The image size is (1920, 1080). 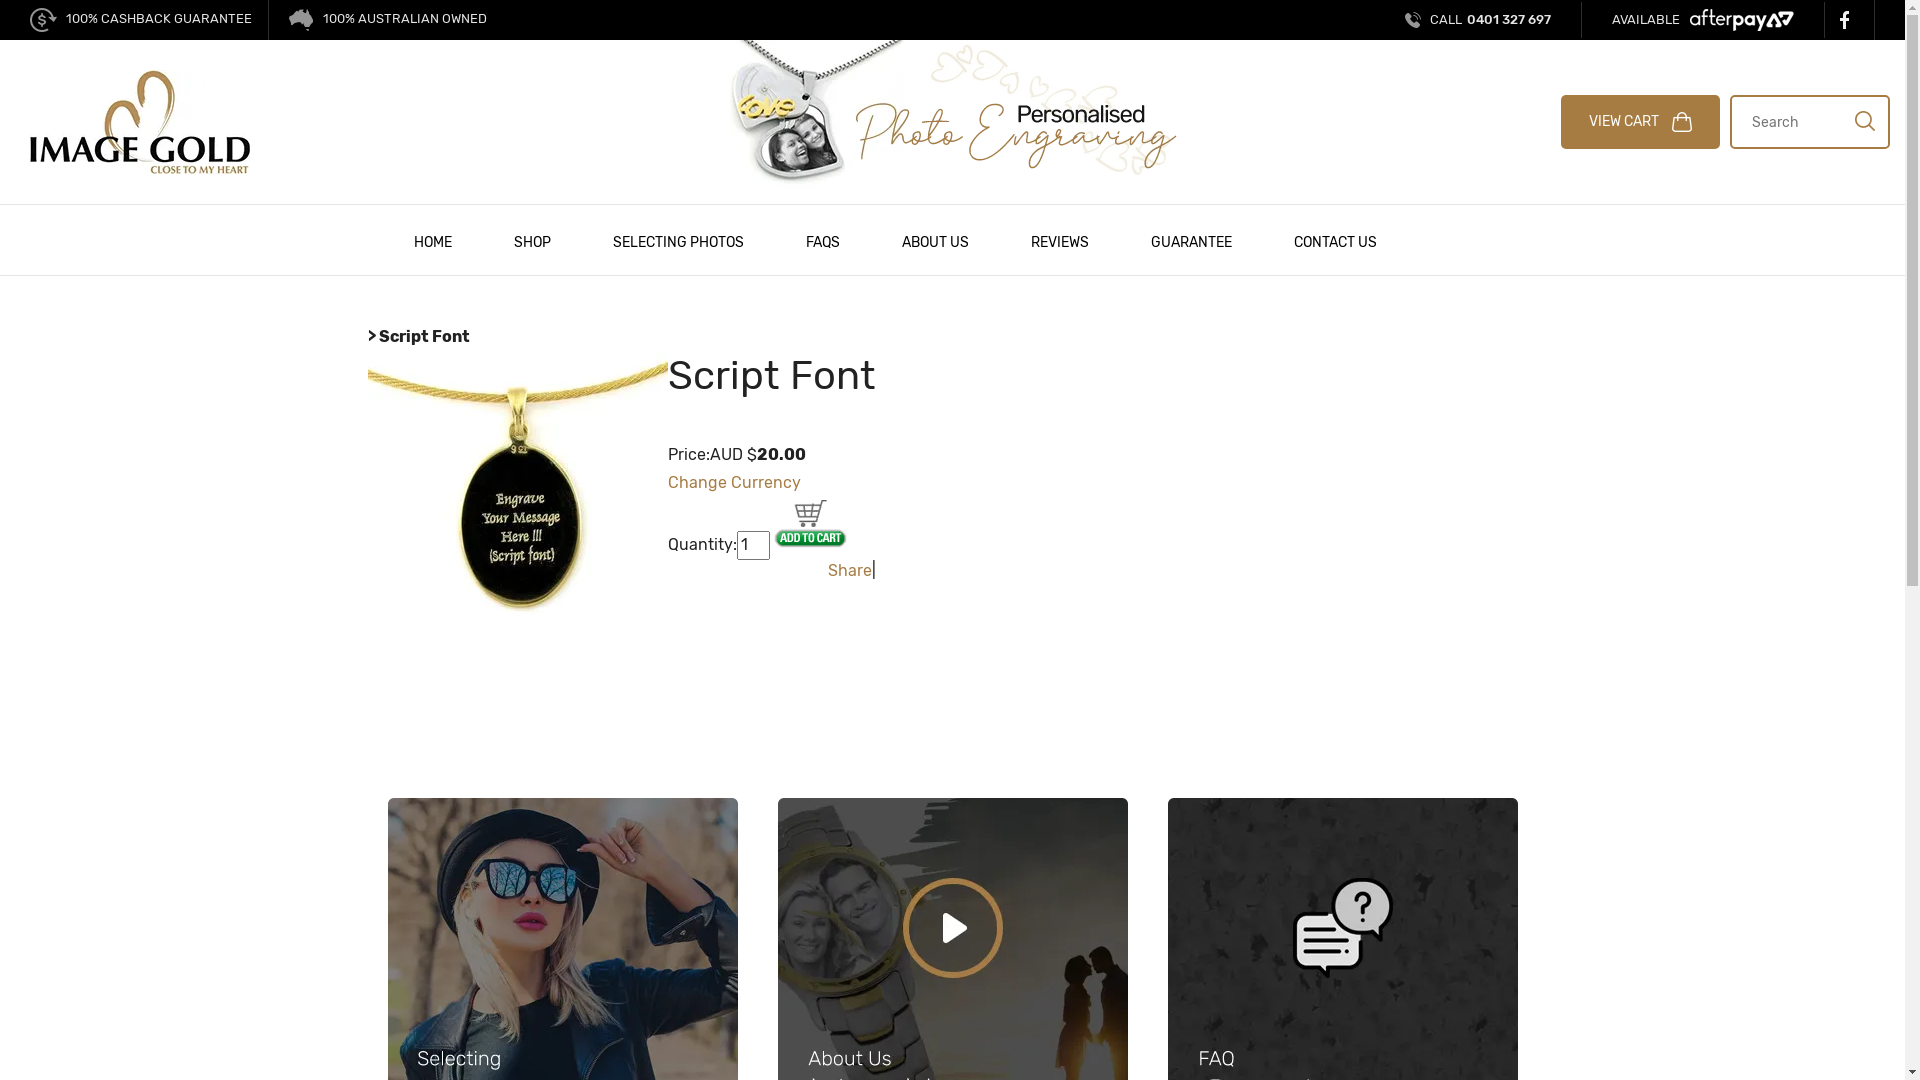 I want to click on SELECTING PHOTOS, so click(x=678, y=240).